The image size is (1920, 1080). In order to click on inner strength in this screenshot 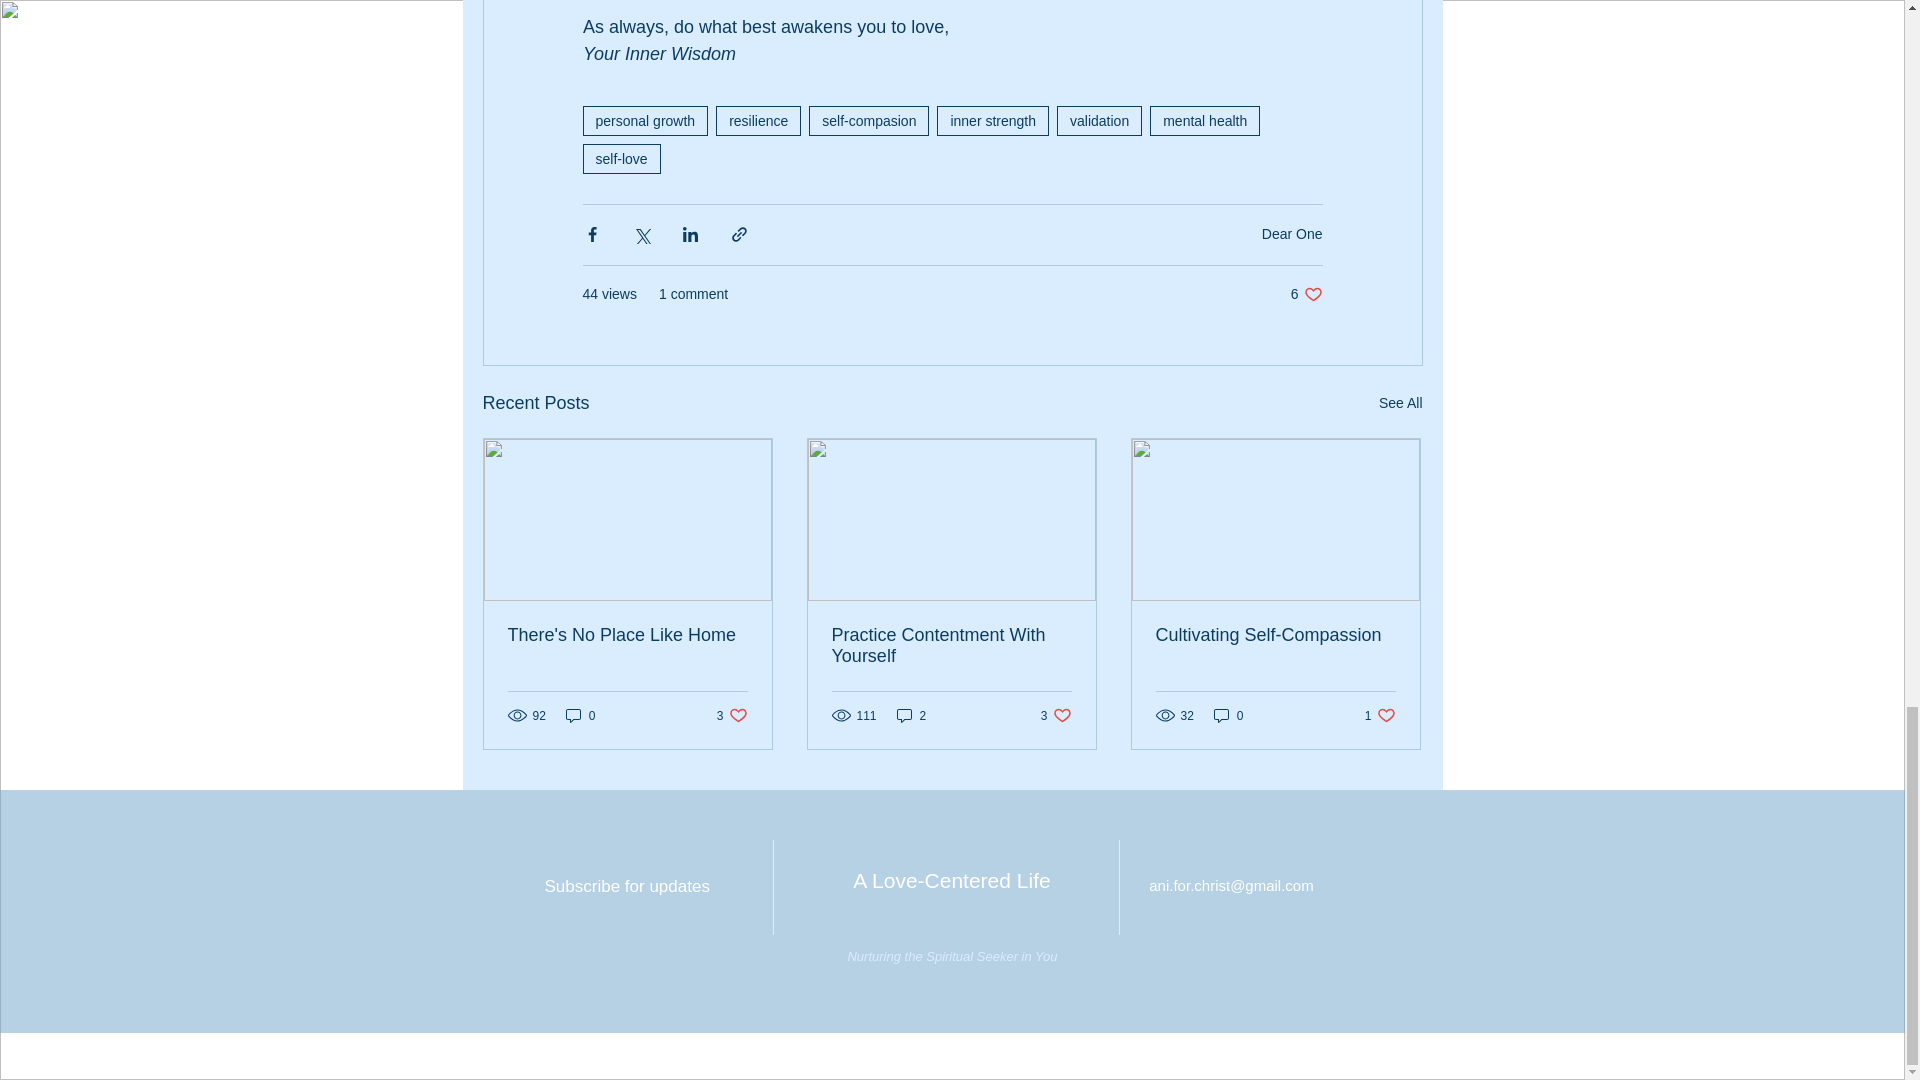, I will do `click(1275, 635)`.